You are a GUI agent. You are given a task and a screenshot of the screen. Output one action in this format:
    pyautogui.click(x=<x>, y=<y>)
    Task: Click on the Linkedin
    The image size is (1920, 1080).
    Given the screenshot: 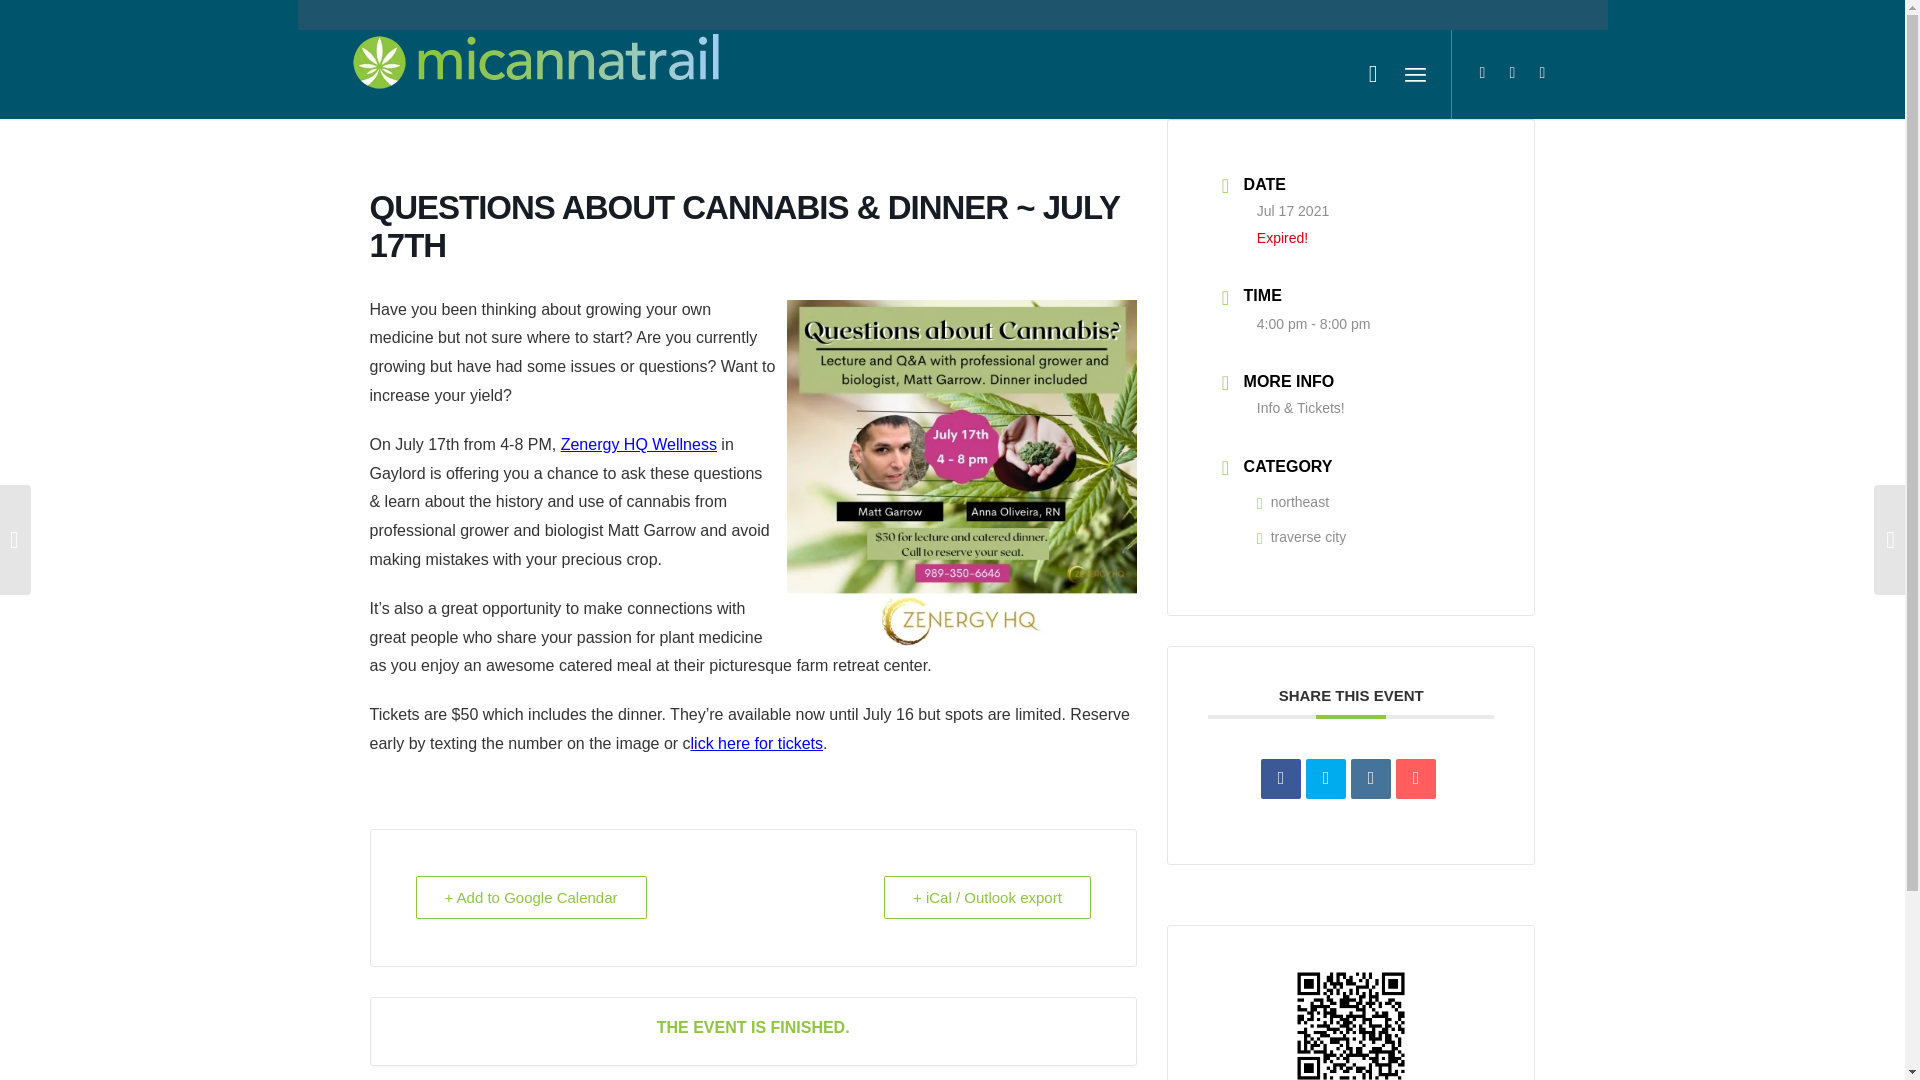 What is the action you would take?
    pyautogui.click(x=1370, y=779)
    